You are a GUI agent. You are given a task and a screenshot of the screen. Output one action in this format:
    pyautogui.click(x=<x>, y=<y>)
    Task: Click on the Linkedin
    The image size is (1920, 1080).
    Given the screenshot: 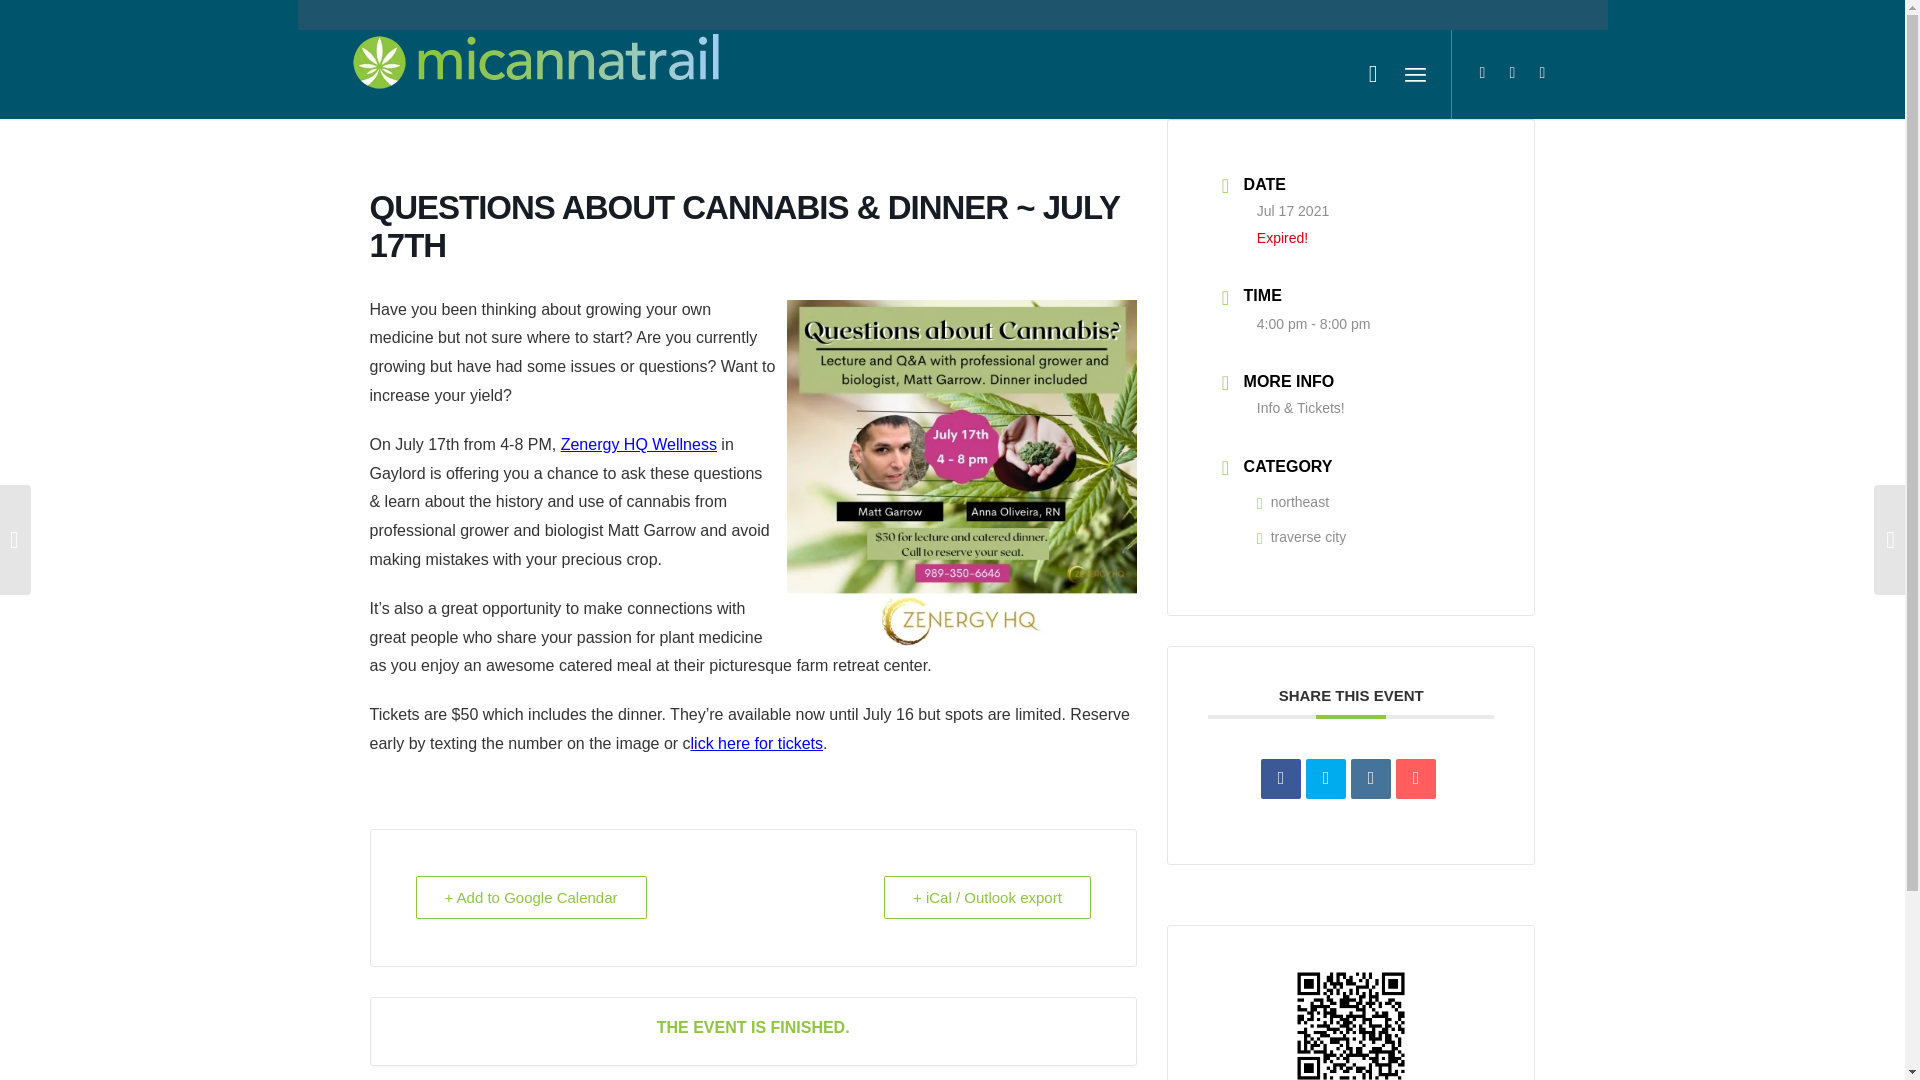 What is the action you would take?
    pyautogui.click(x=1370, y=779)
    